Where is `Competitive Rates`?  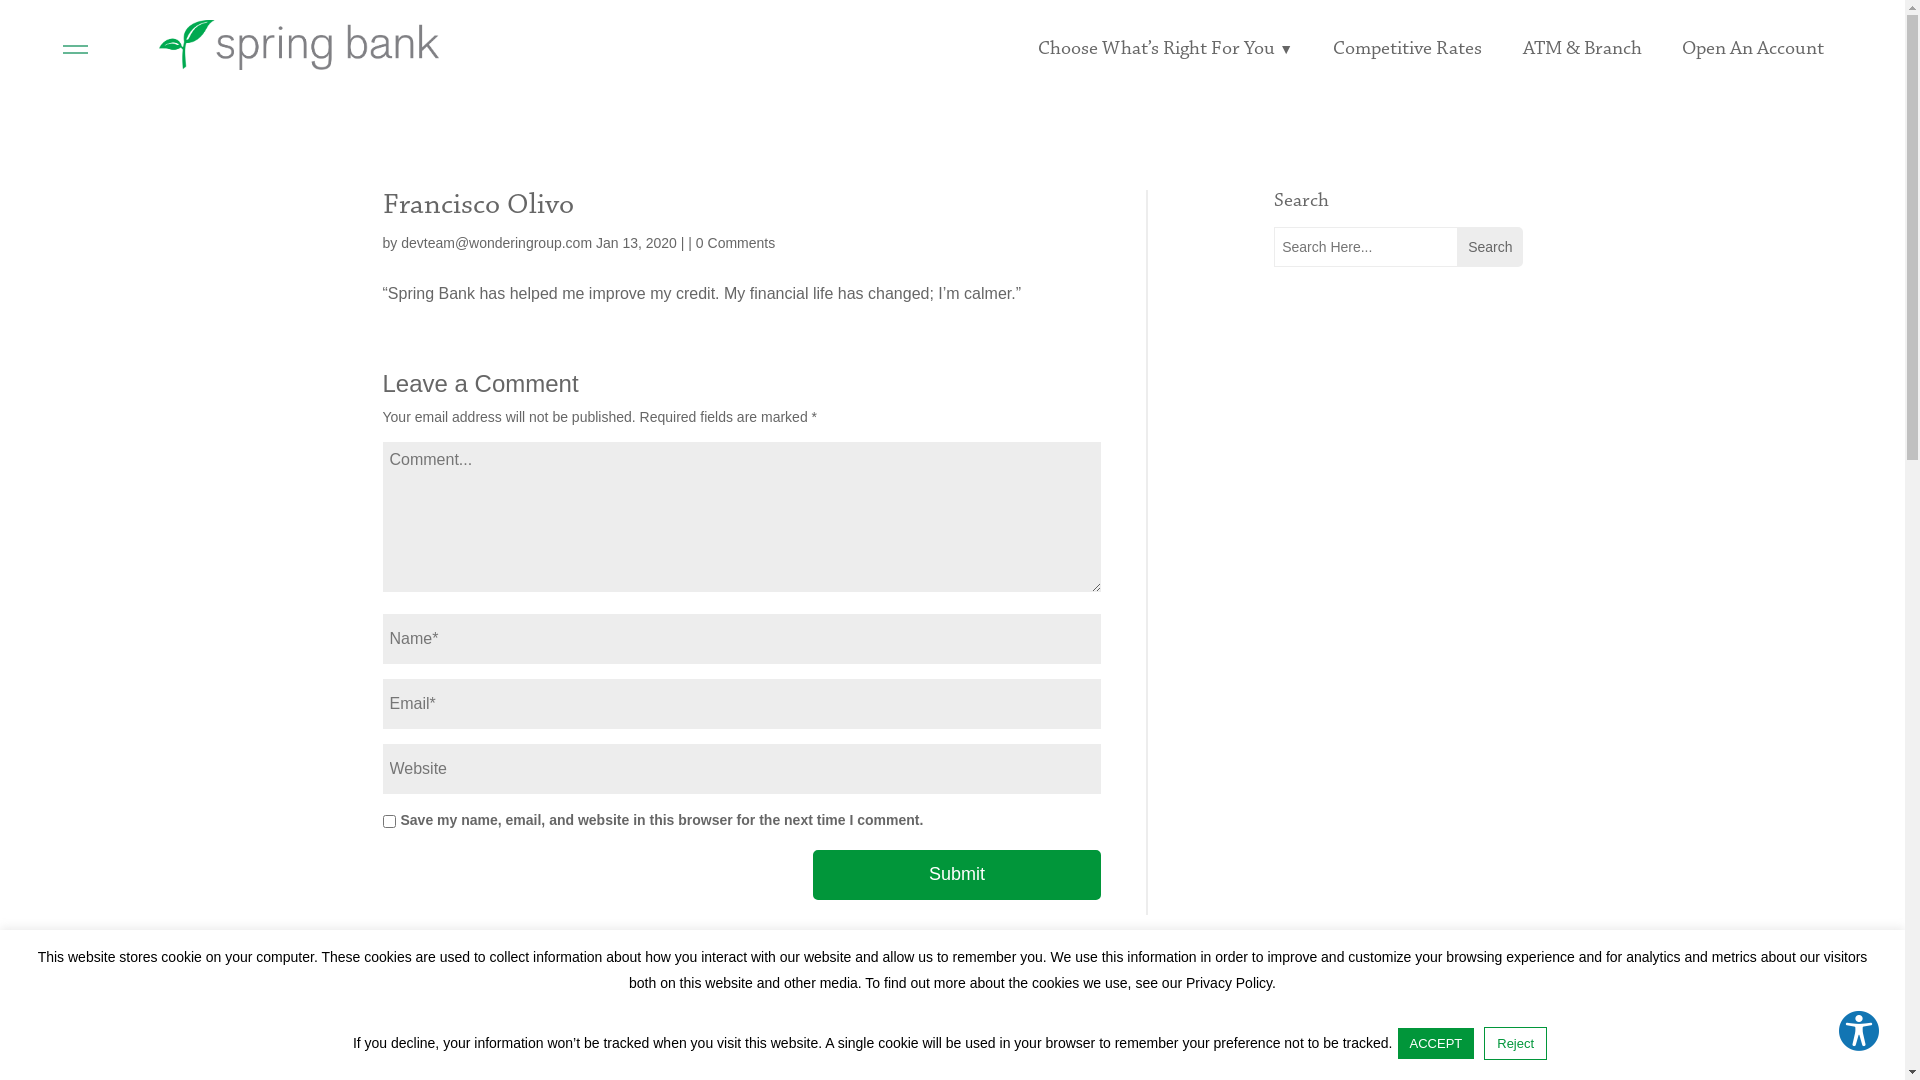
Competitive Rates is located at coordinates (1408, 64).